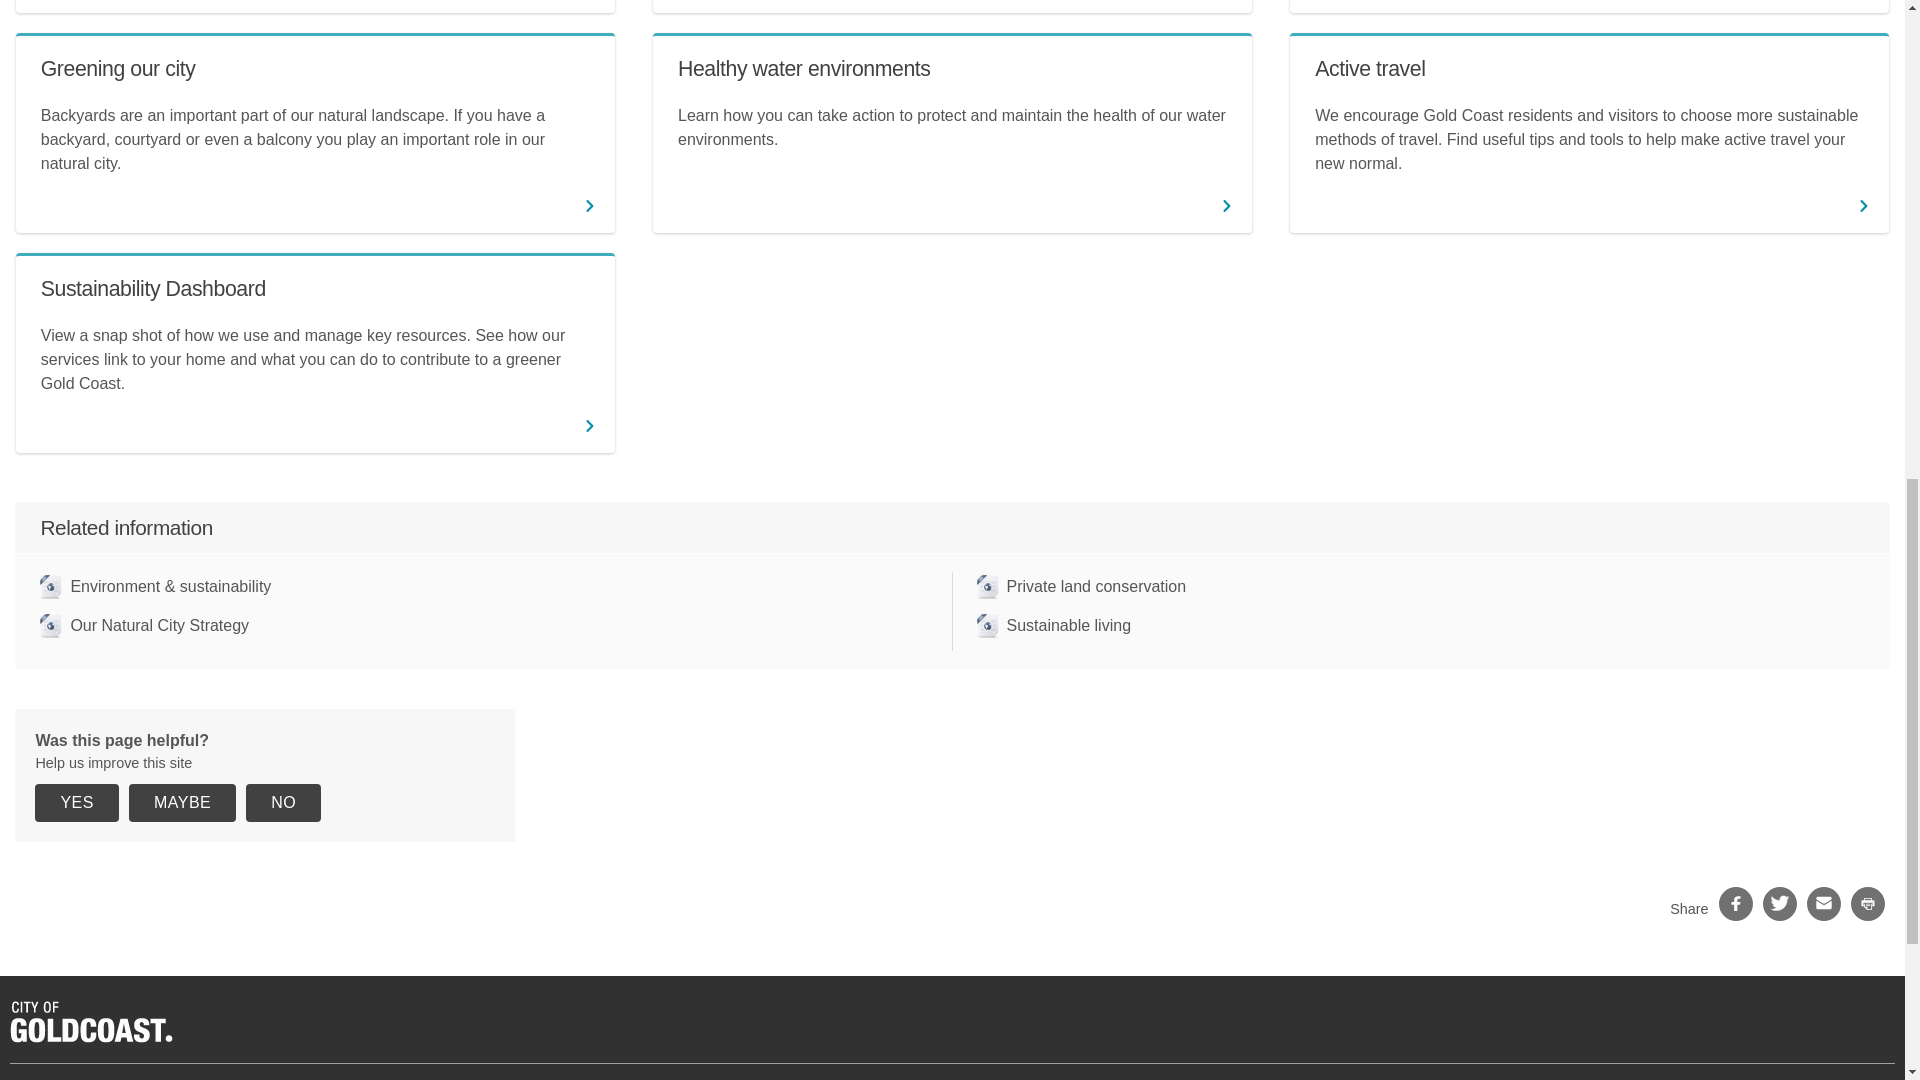 This screenshot has width=1920, height=1080. Describe the element at coordinates (282, 802) in the screenshot. I see `No` at that location.